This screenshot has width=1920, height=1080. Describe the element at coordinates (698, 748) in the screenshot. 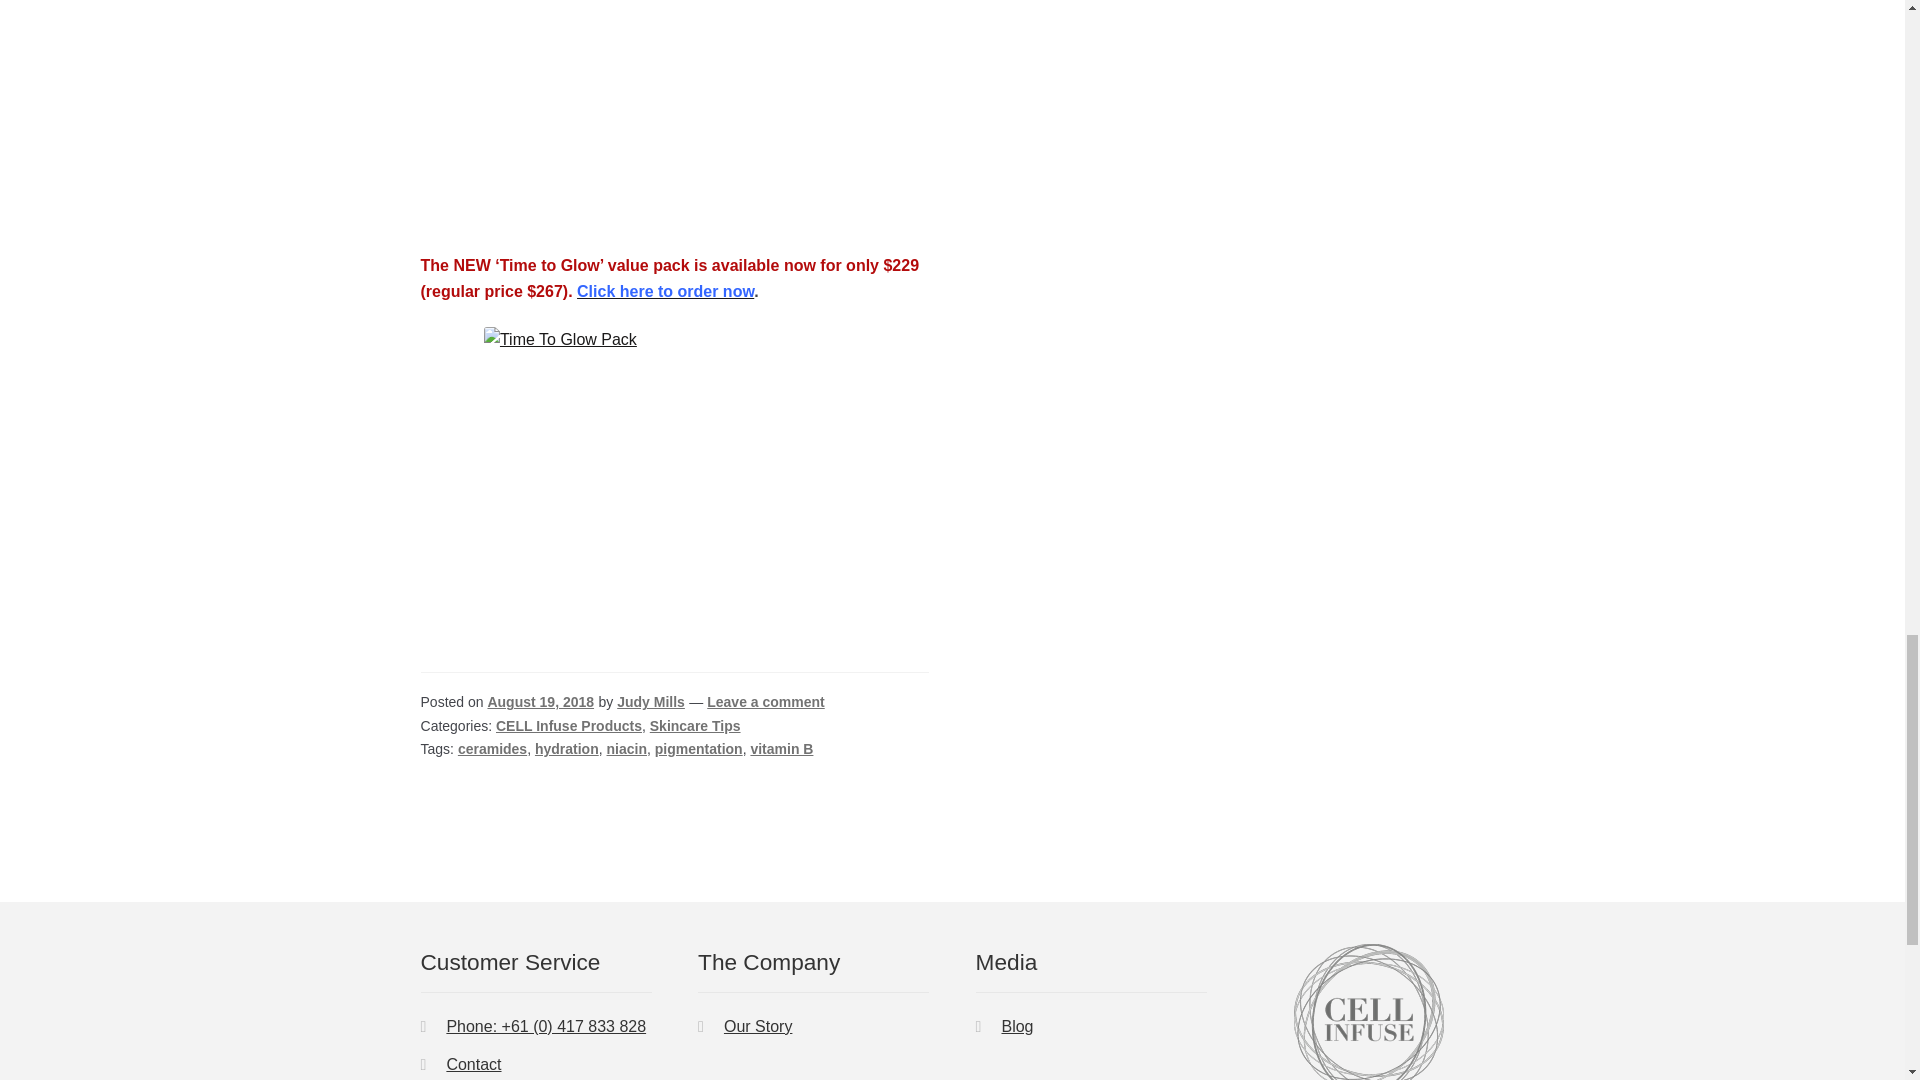

I see `pigmentation` at that location.